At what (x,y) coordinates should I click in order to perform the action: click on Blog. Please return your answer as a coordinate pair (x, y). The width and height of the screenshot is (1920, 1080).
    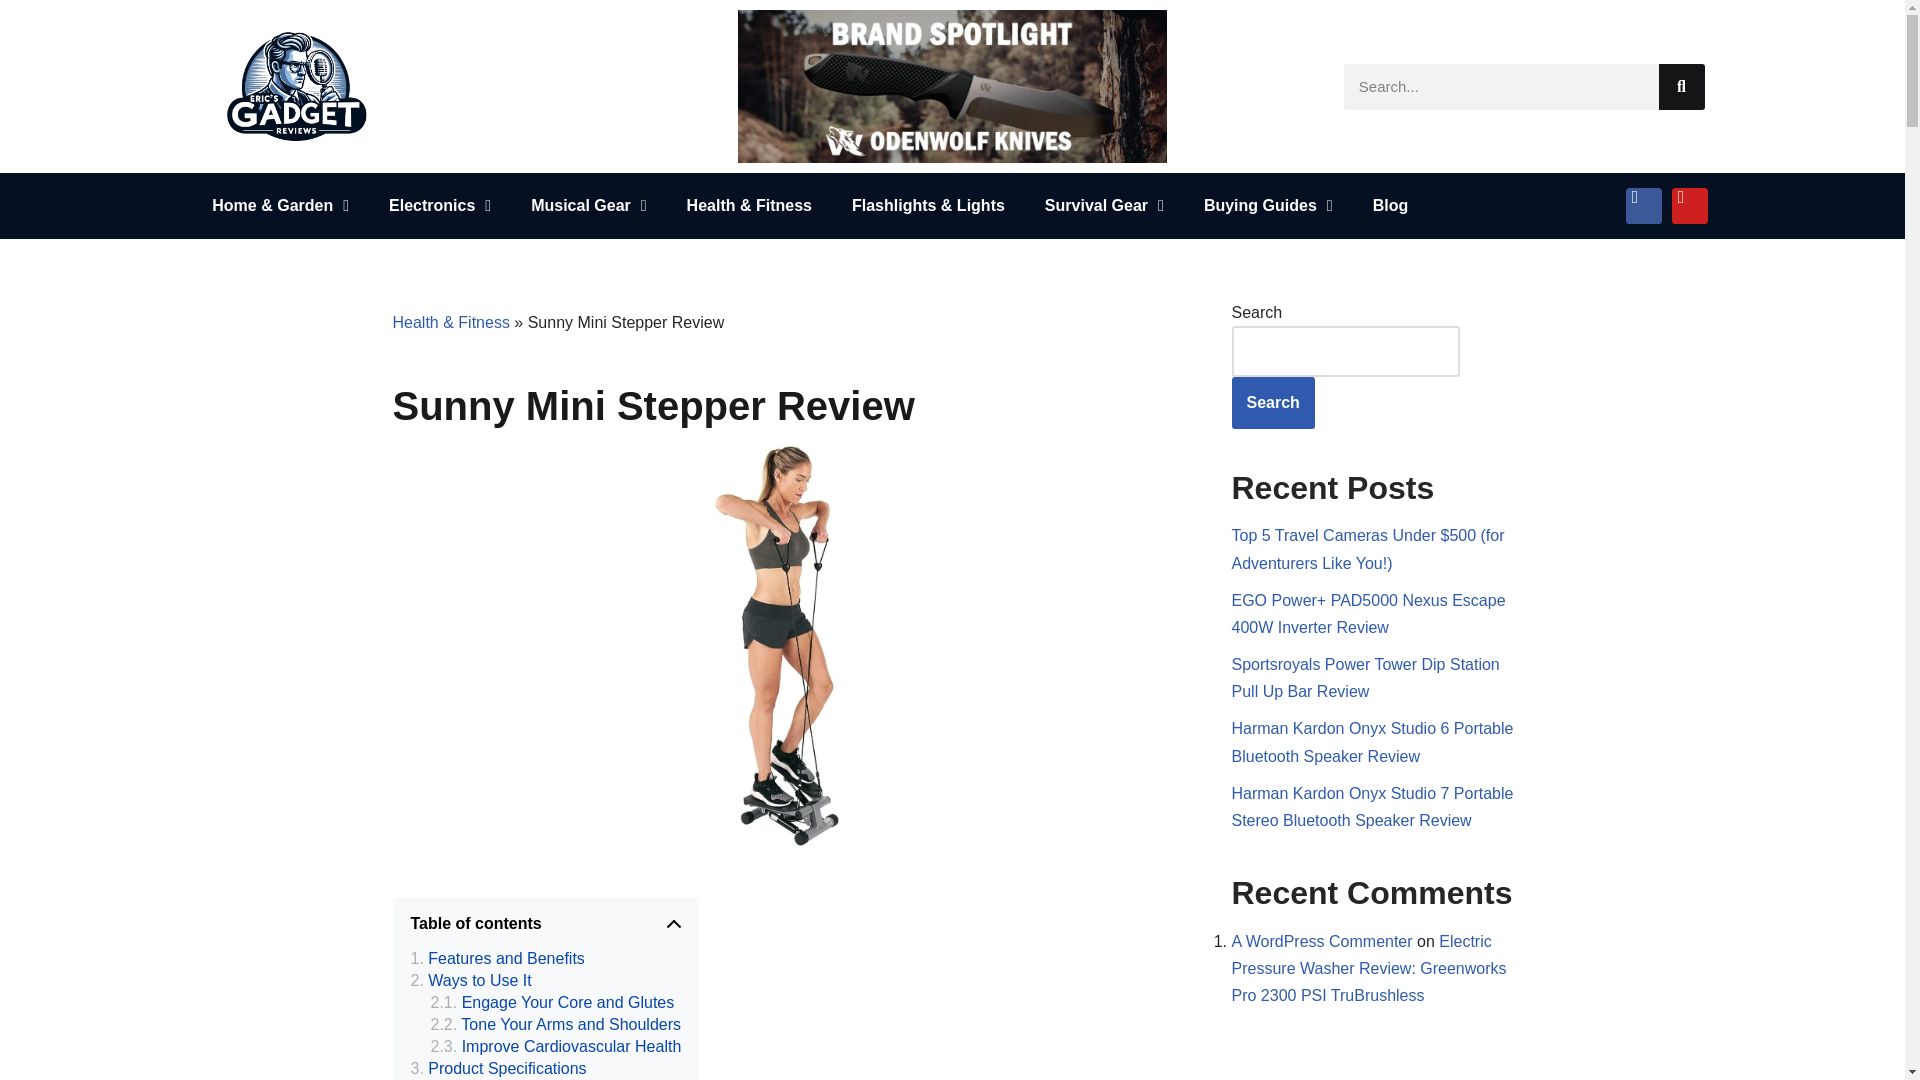
    Looking at the image, I should click on (1390, 205).